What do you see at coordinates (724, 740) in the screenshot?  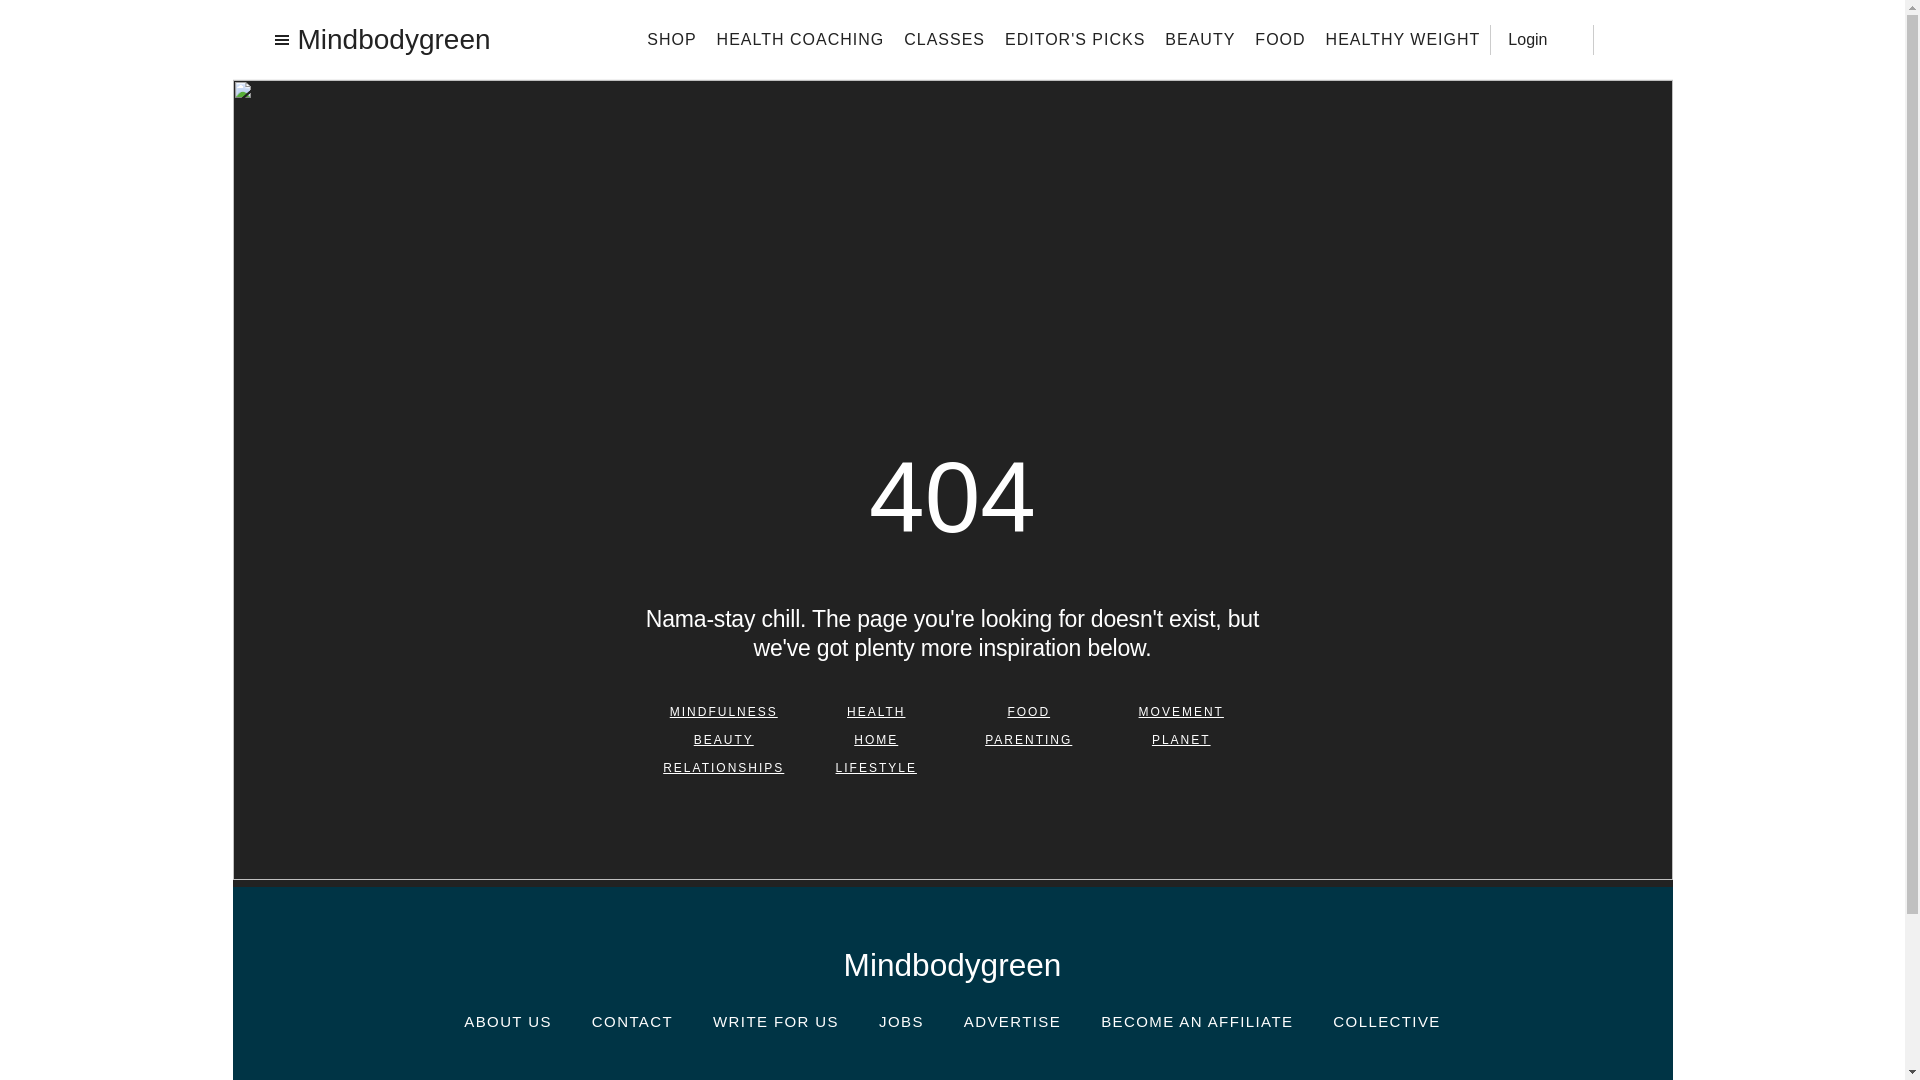 I see `BEAUTY` at bounding box center [724, 740].